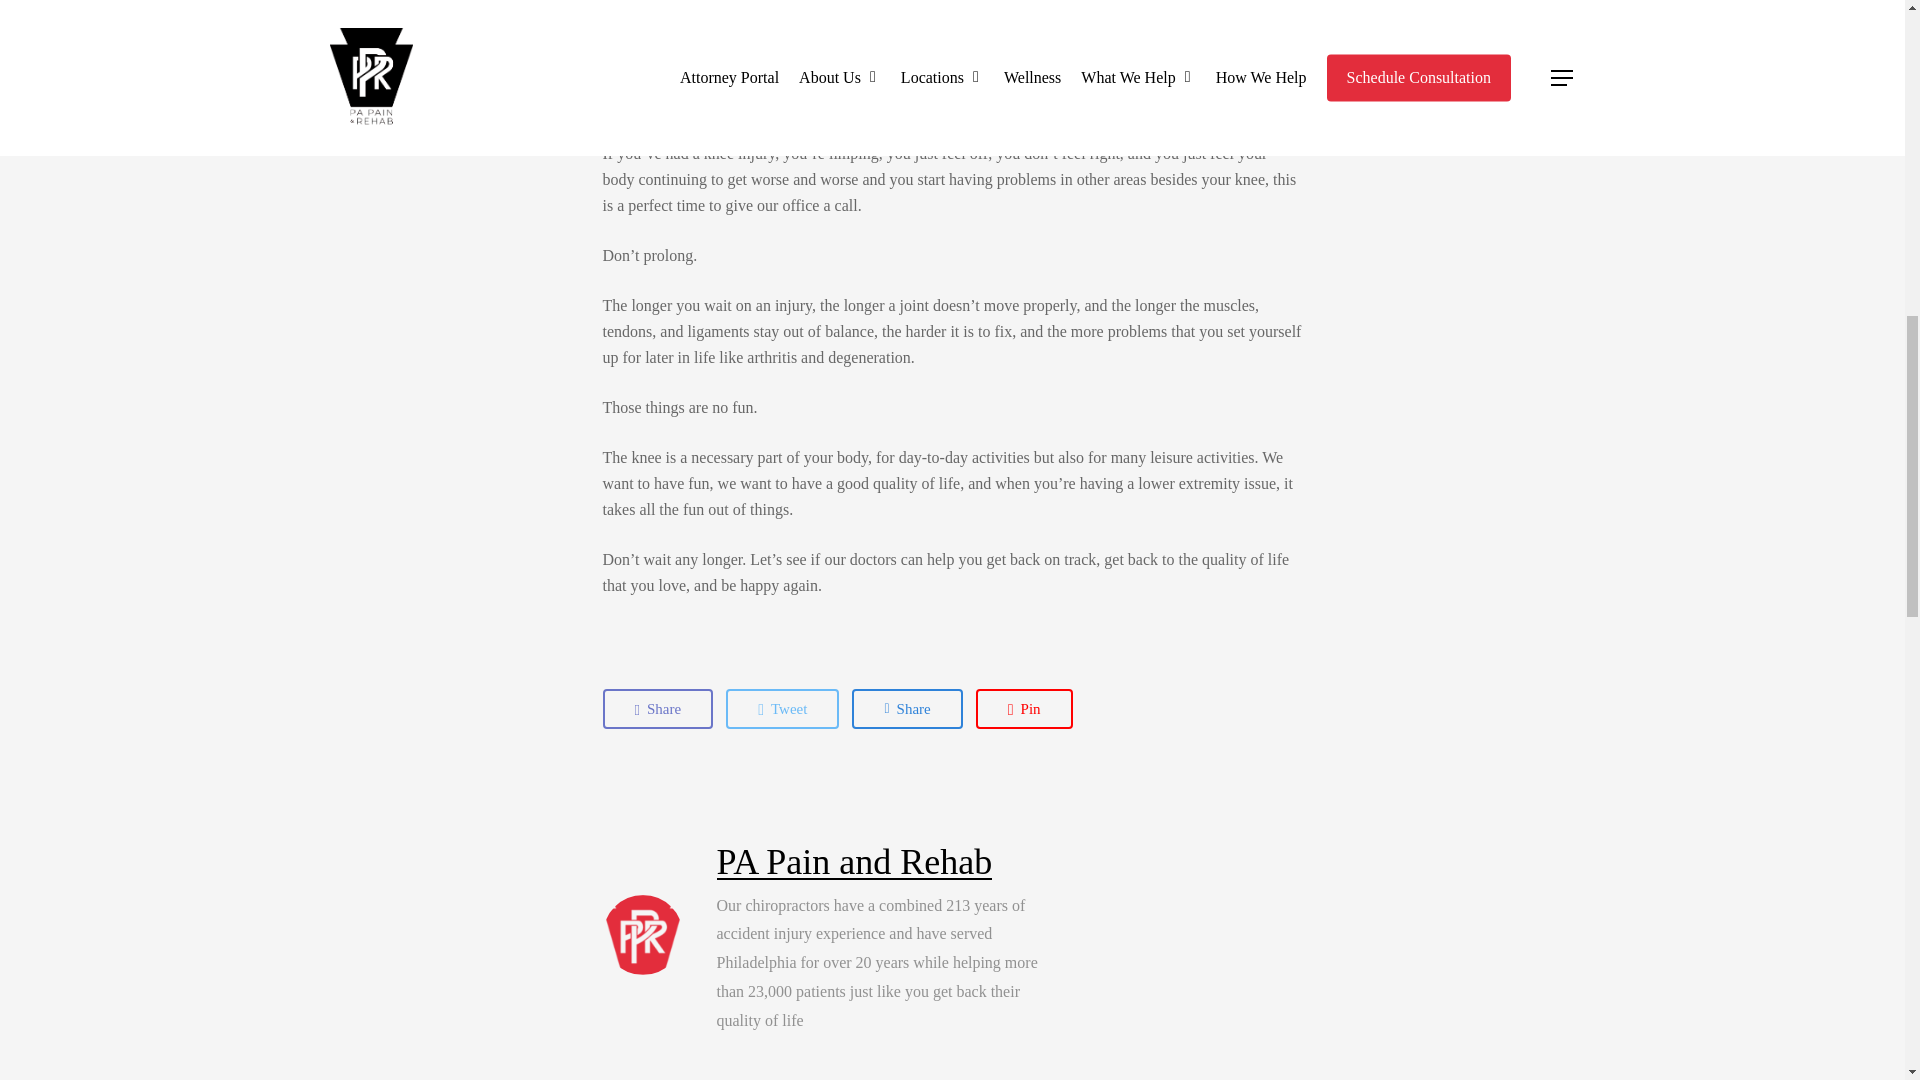 The height and width of the screenshot is (1080, 1920). What do you see at coordinates (782, 709) in the screenshot?
I see `Tweet` at bounding box center [782, 709].